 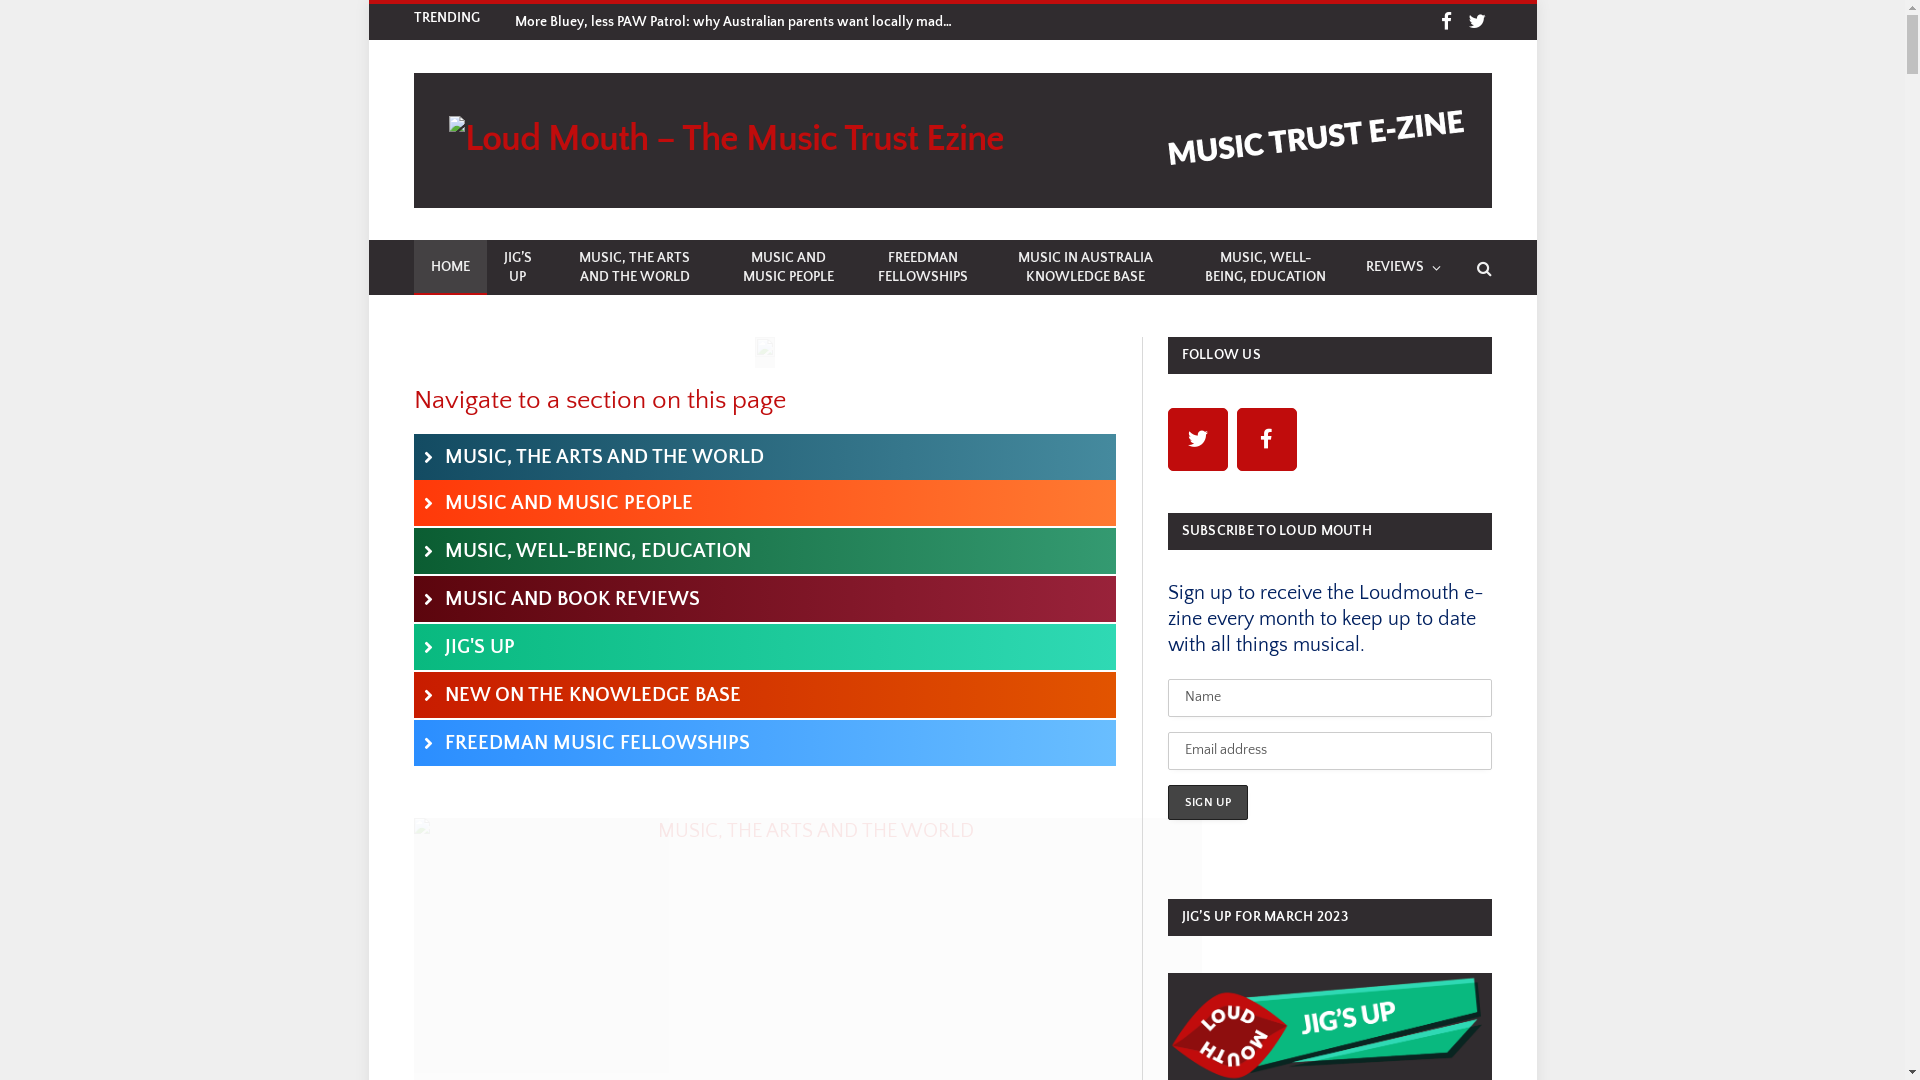 I want to click on Search, so click(x=1482, y=268).